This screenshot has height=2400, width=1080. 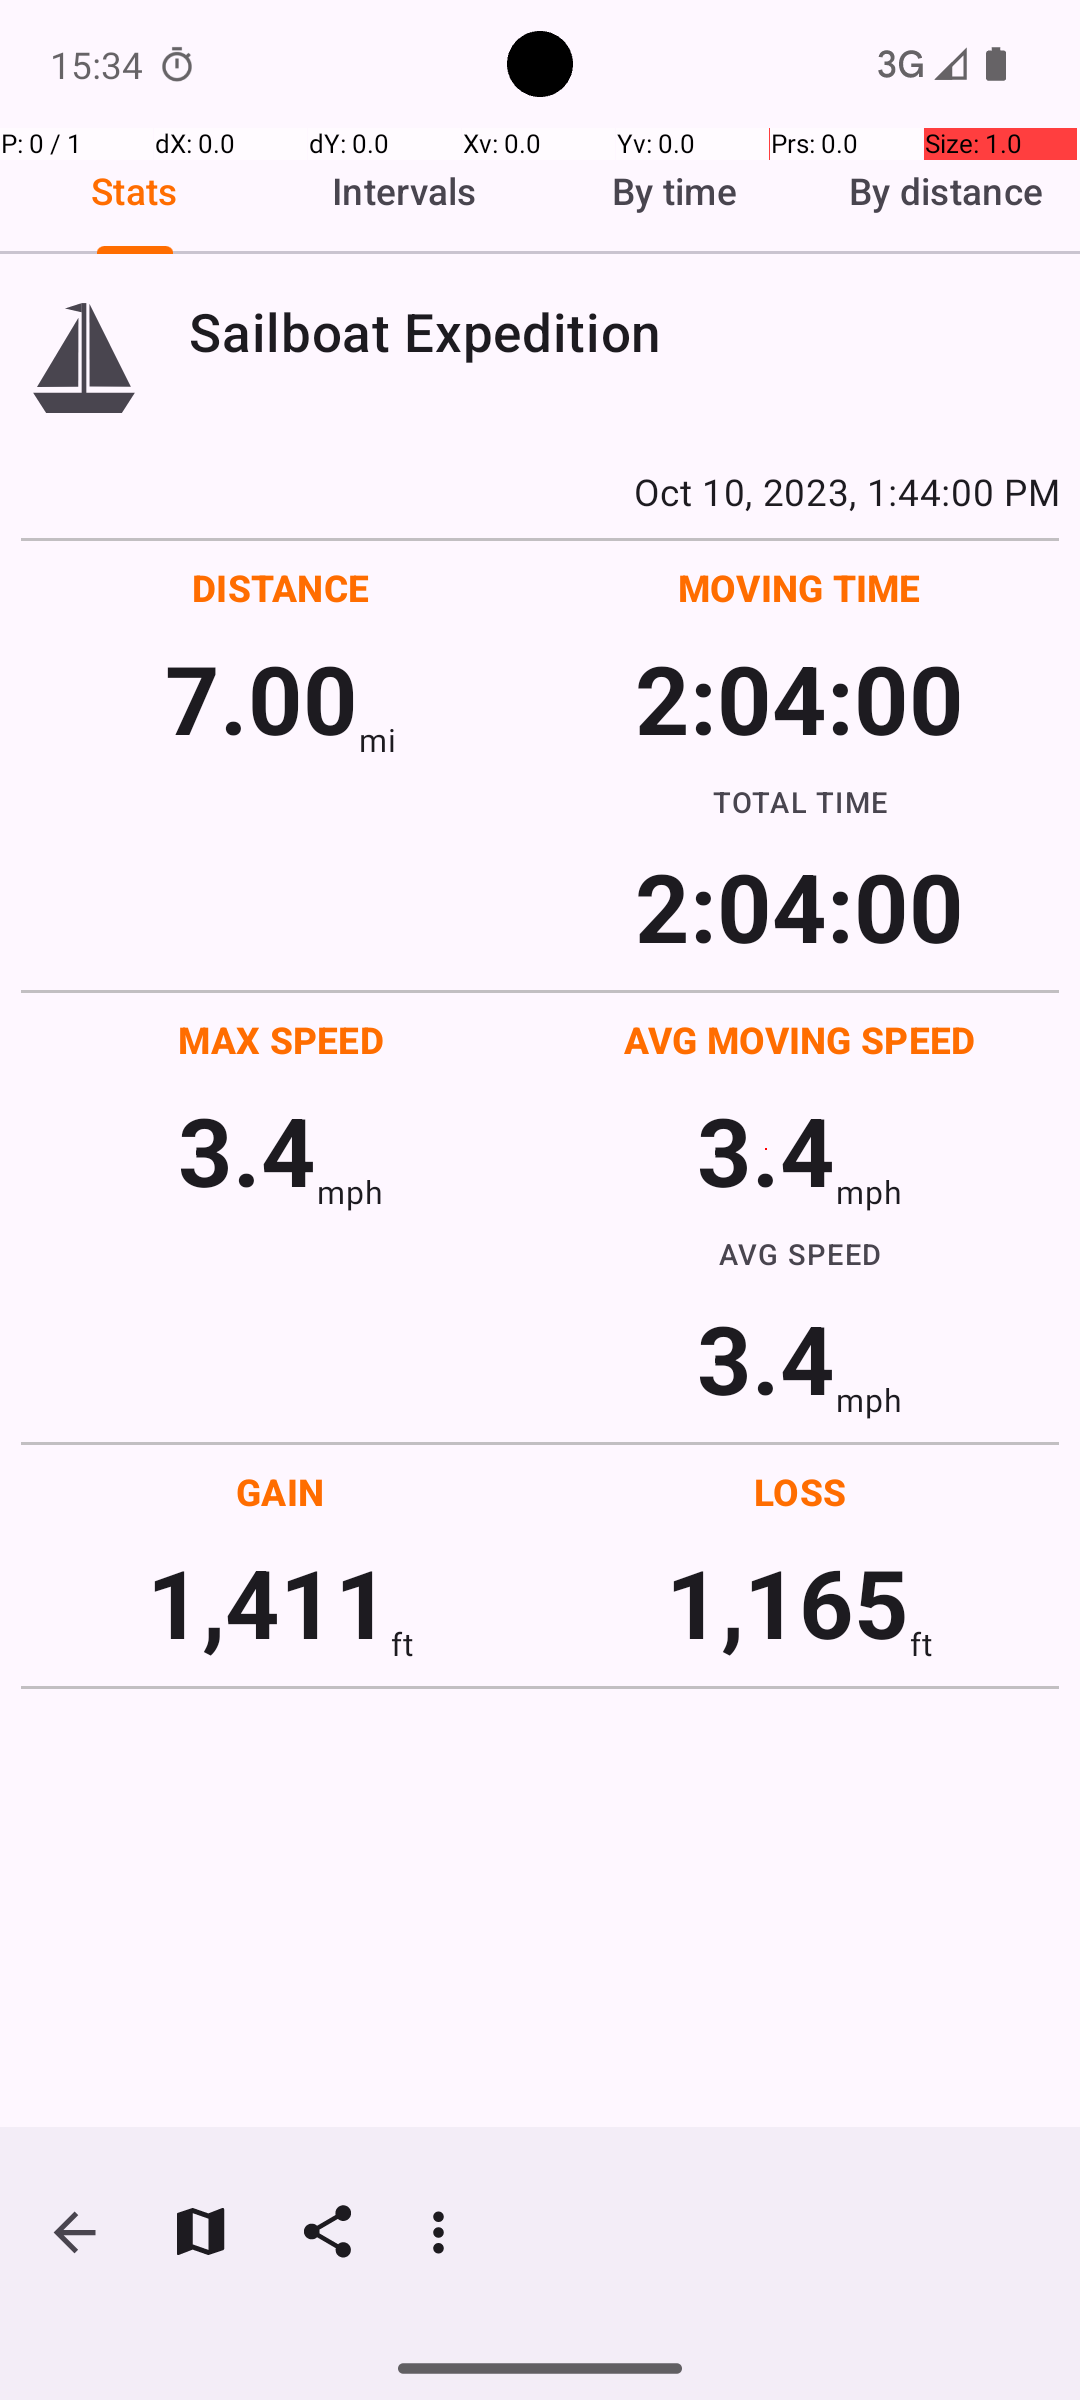 What do you see at coordinates (624, 332) in the screenshot?
I see `Sailboat Expedition` at bounding box center [624, 332].